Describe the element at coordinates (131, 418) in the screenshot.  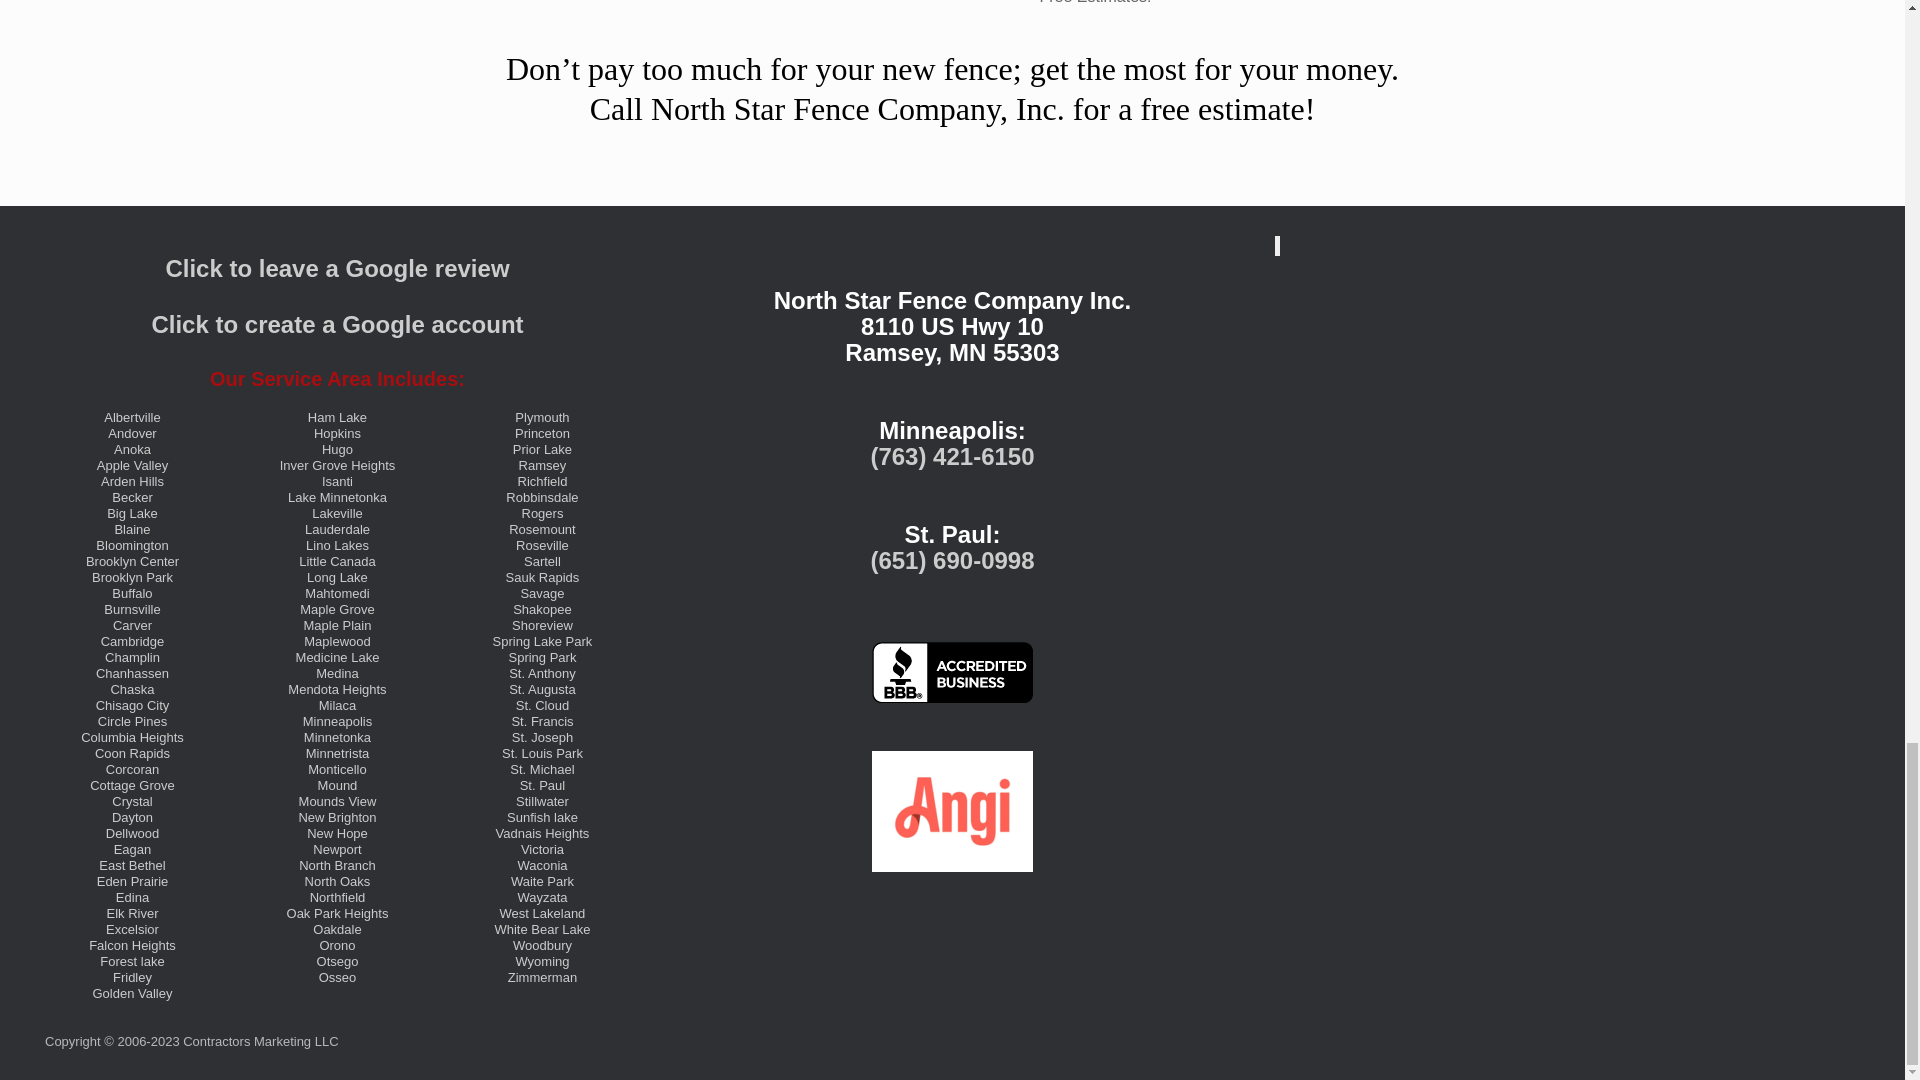
I see `Albertville` at that location.